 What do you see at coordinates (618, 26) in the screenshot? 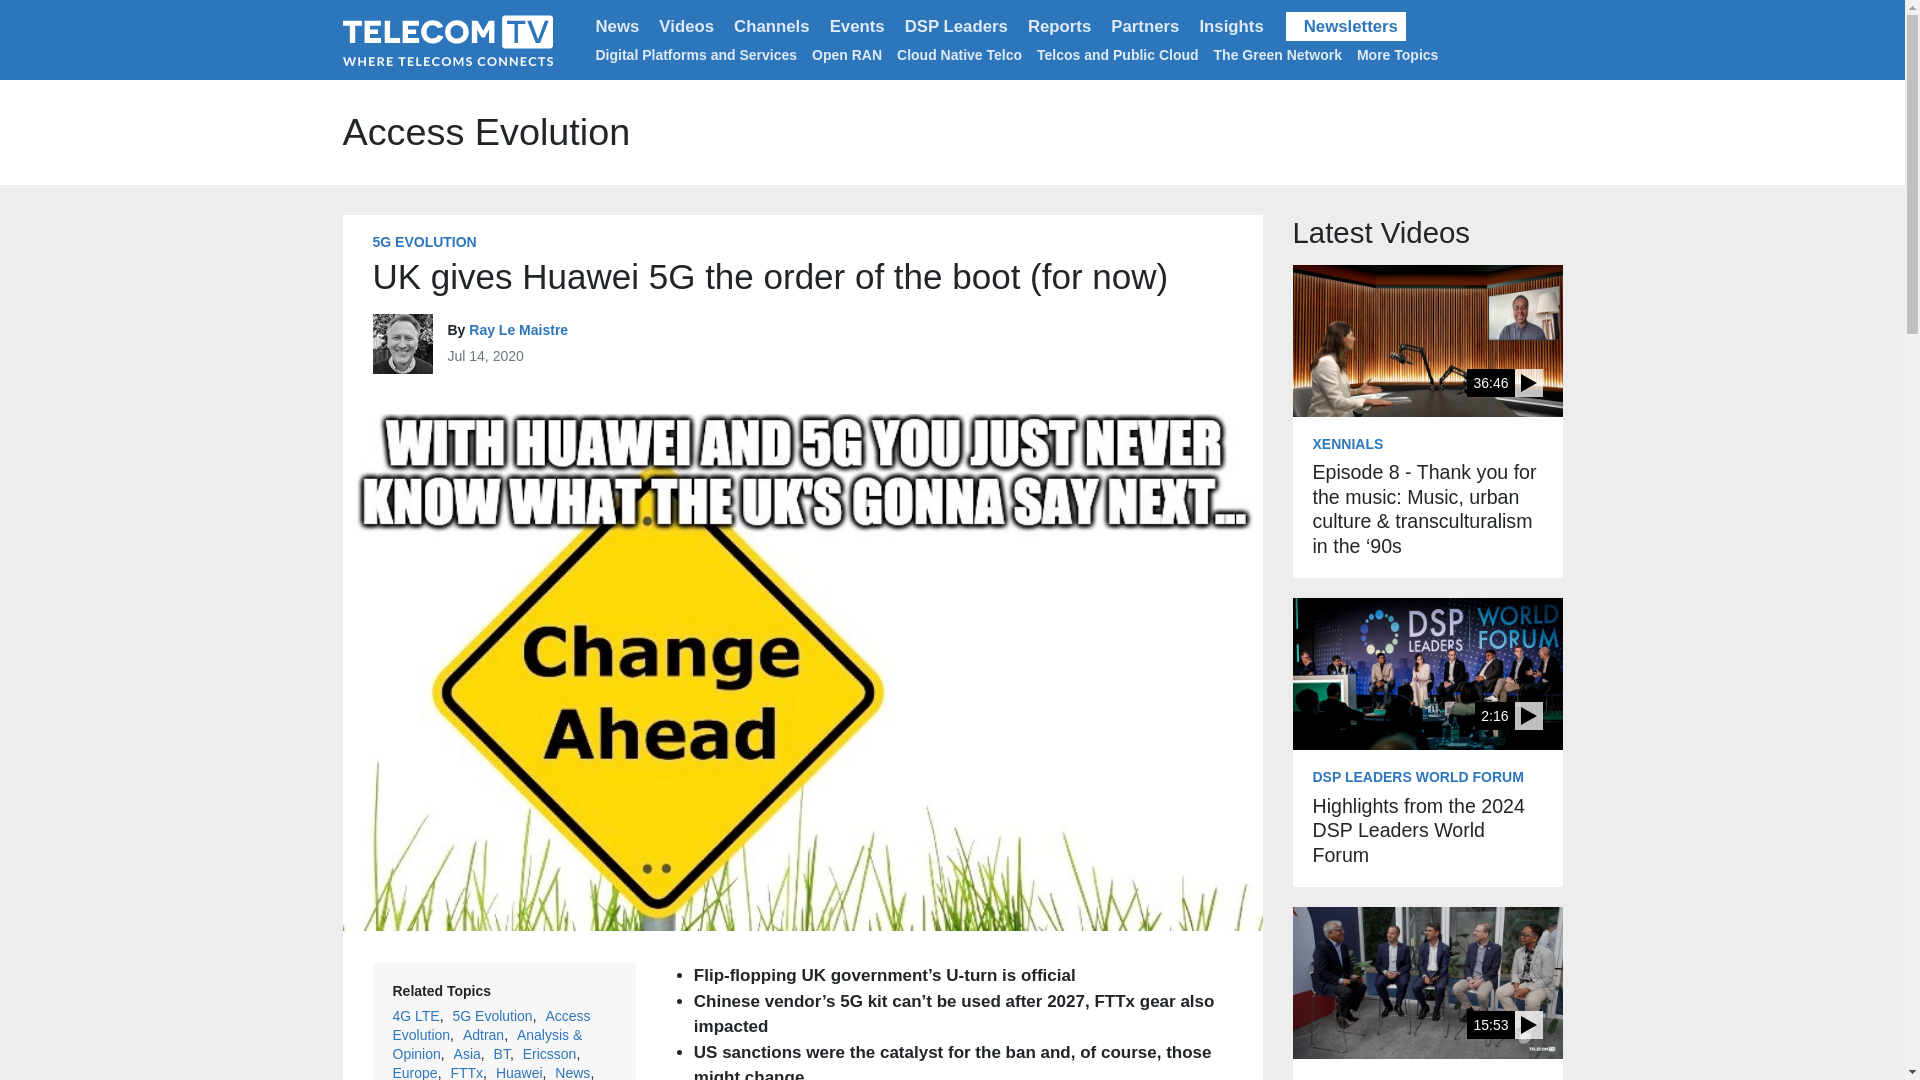
I see `News` at bounding box center [618, 26].